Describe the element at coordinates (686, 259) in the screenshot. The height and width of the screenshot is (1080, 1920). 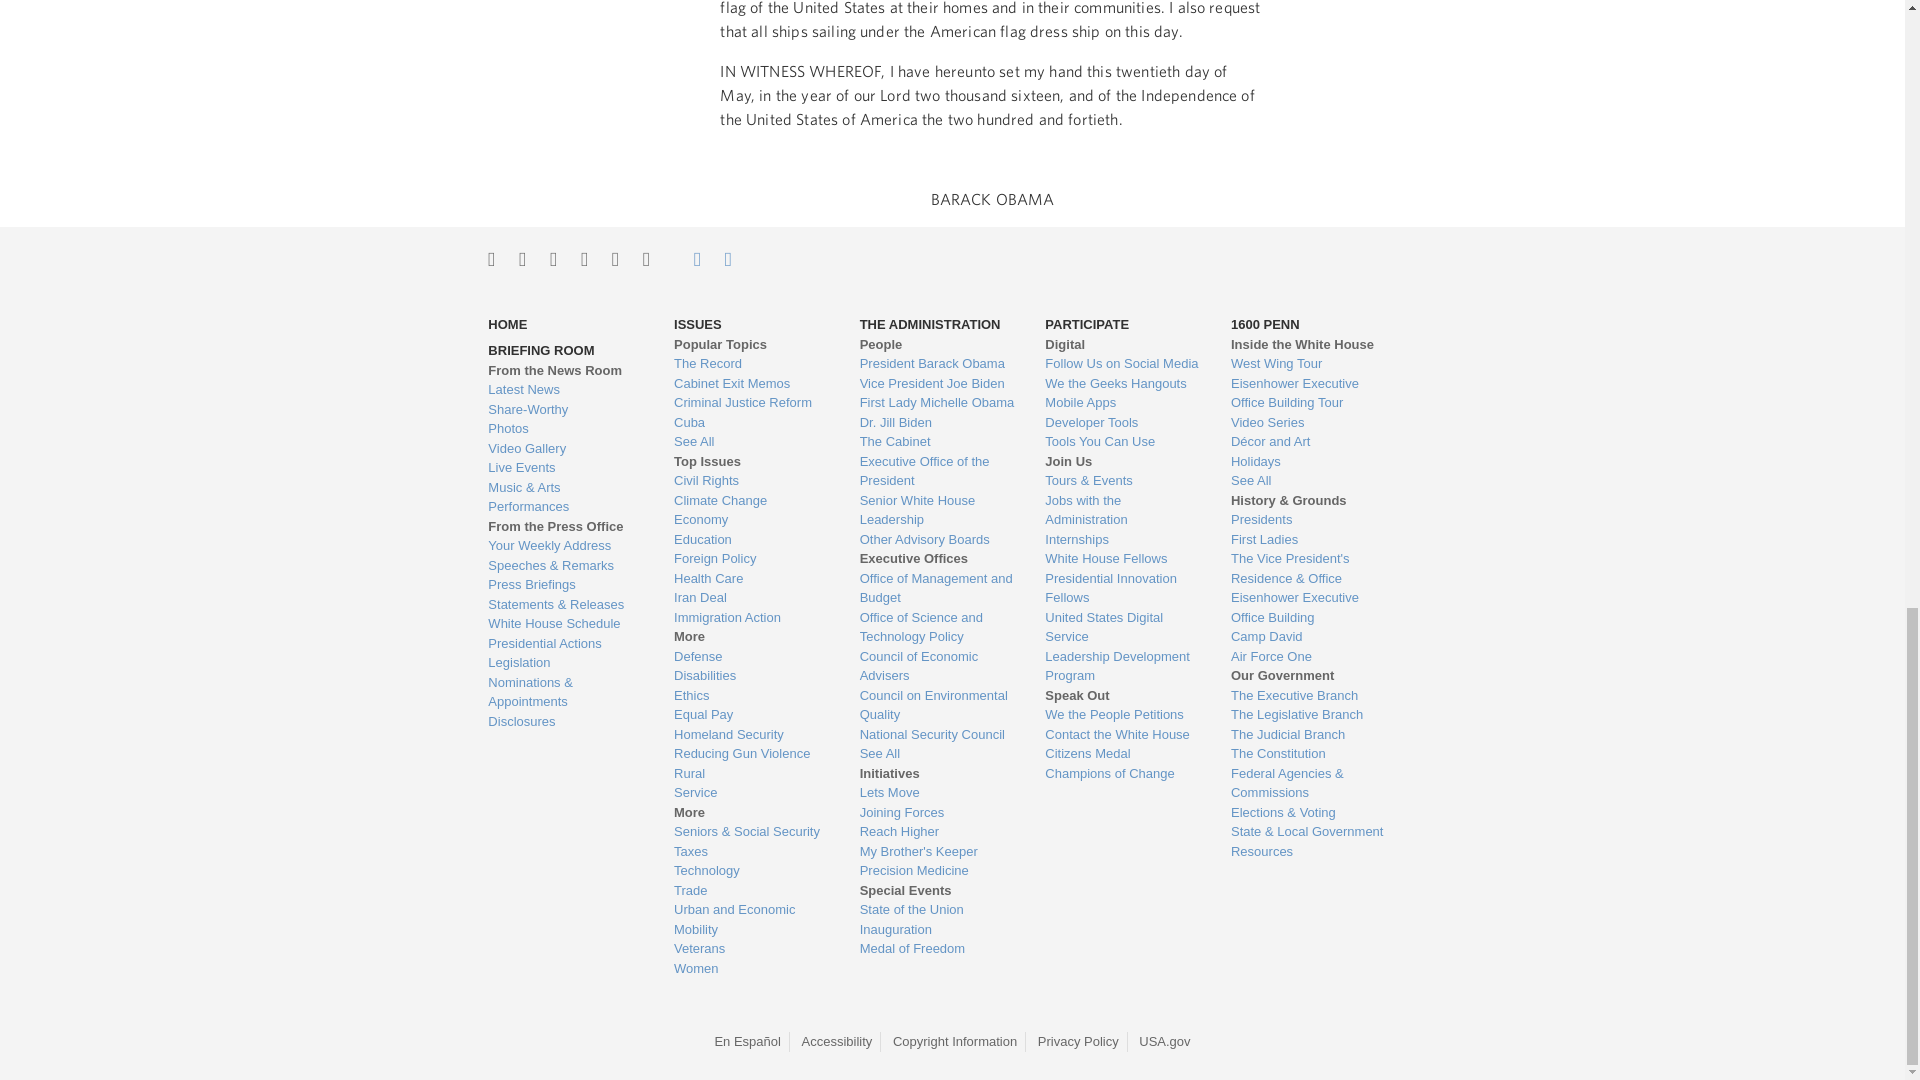
I see `Contact the Whitehouse.` at that location.